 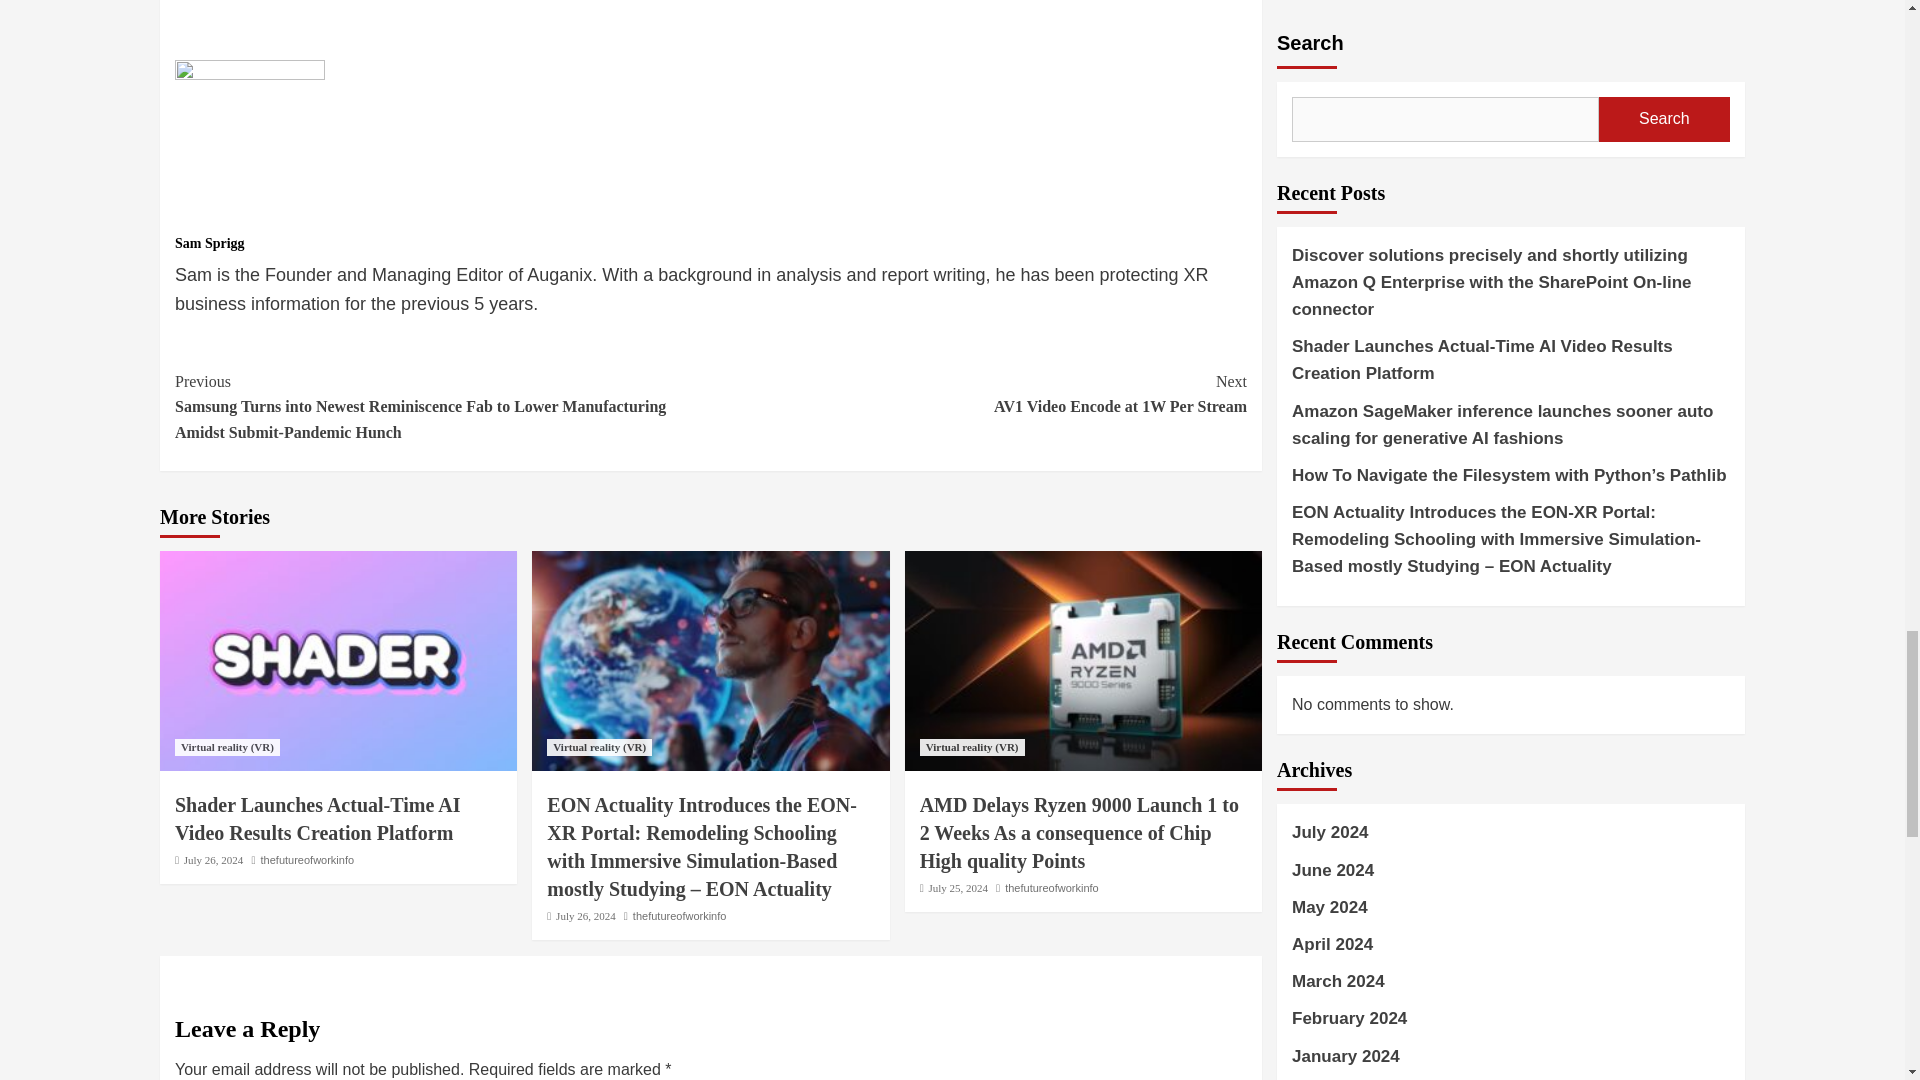 I want to click on thefutureofworkinfo, so click(x=308, y=860).